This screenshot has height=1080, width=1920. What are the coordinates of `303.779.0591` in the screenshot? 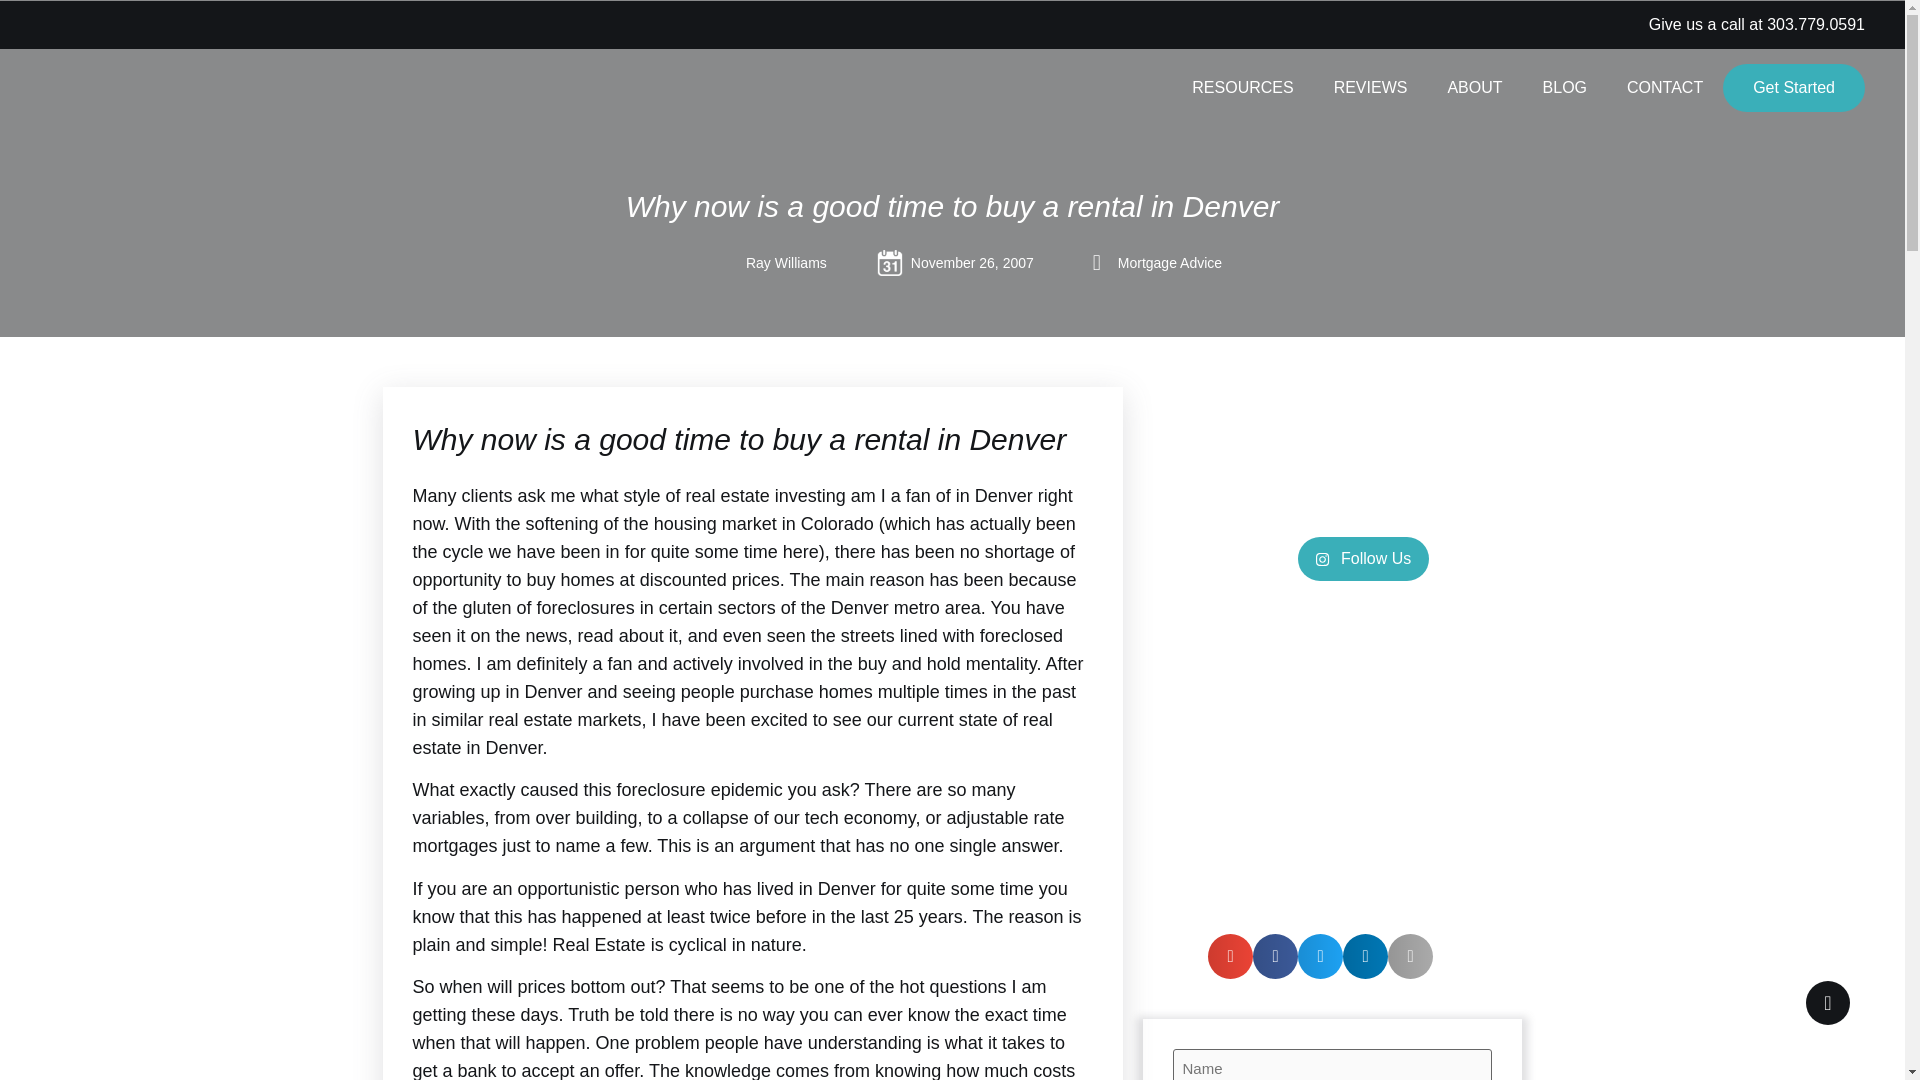 It's located at (1815, 24).